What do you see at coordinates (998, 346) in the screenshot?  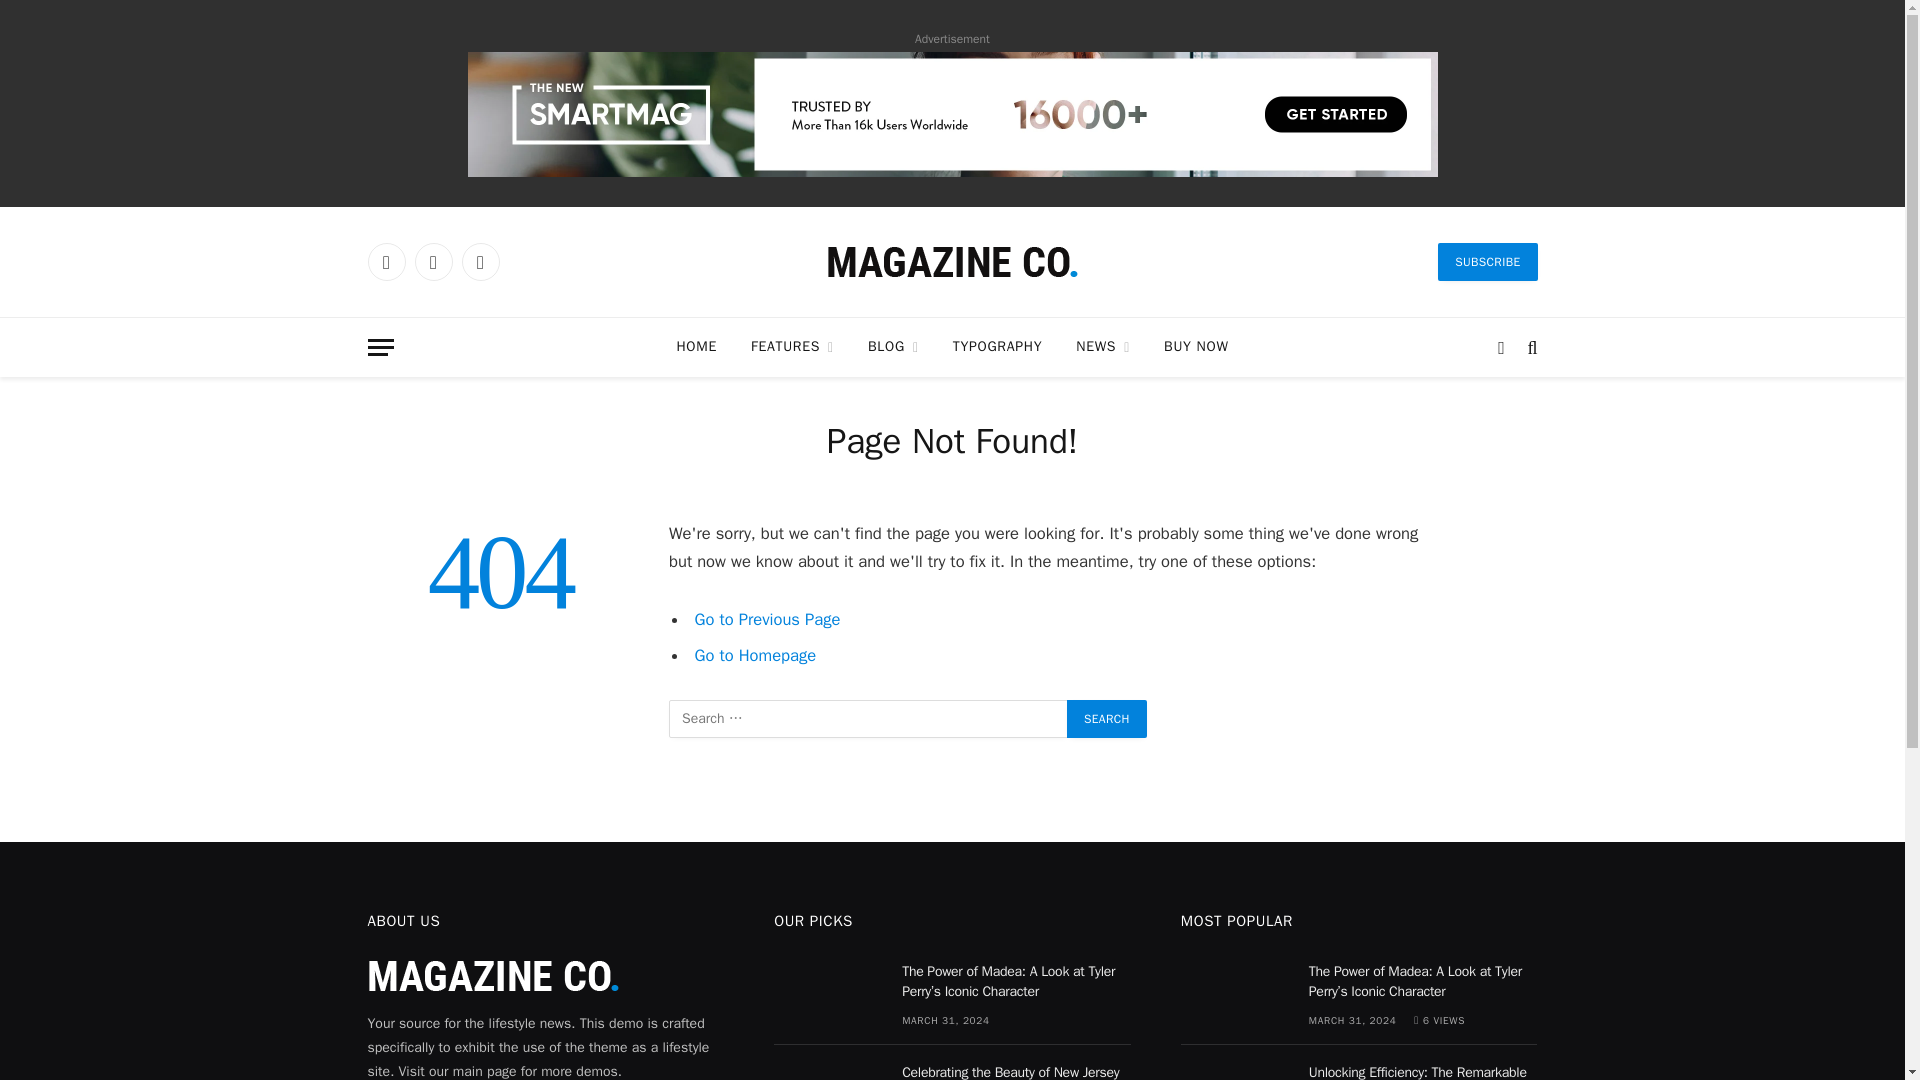 I see `TYPOGRAPHY` at bounding box center [998, 346].